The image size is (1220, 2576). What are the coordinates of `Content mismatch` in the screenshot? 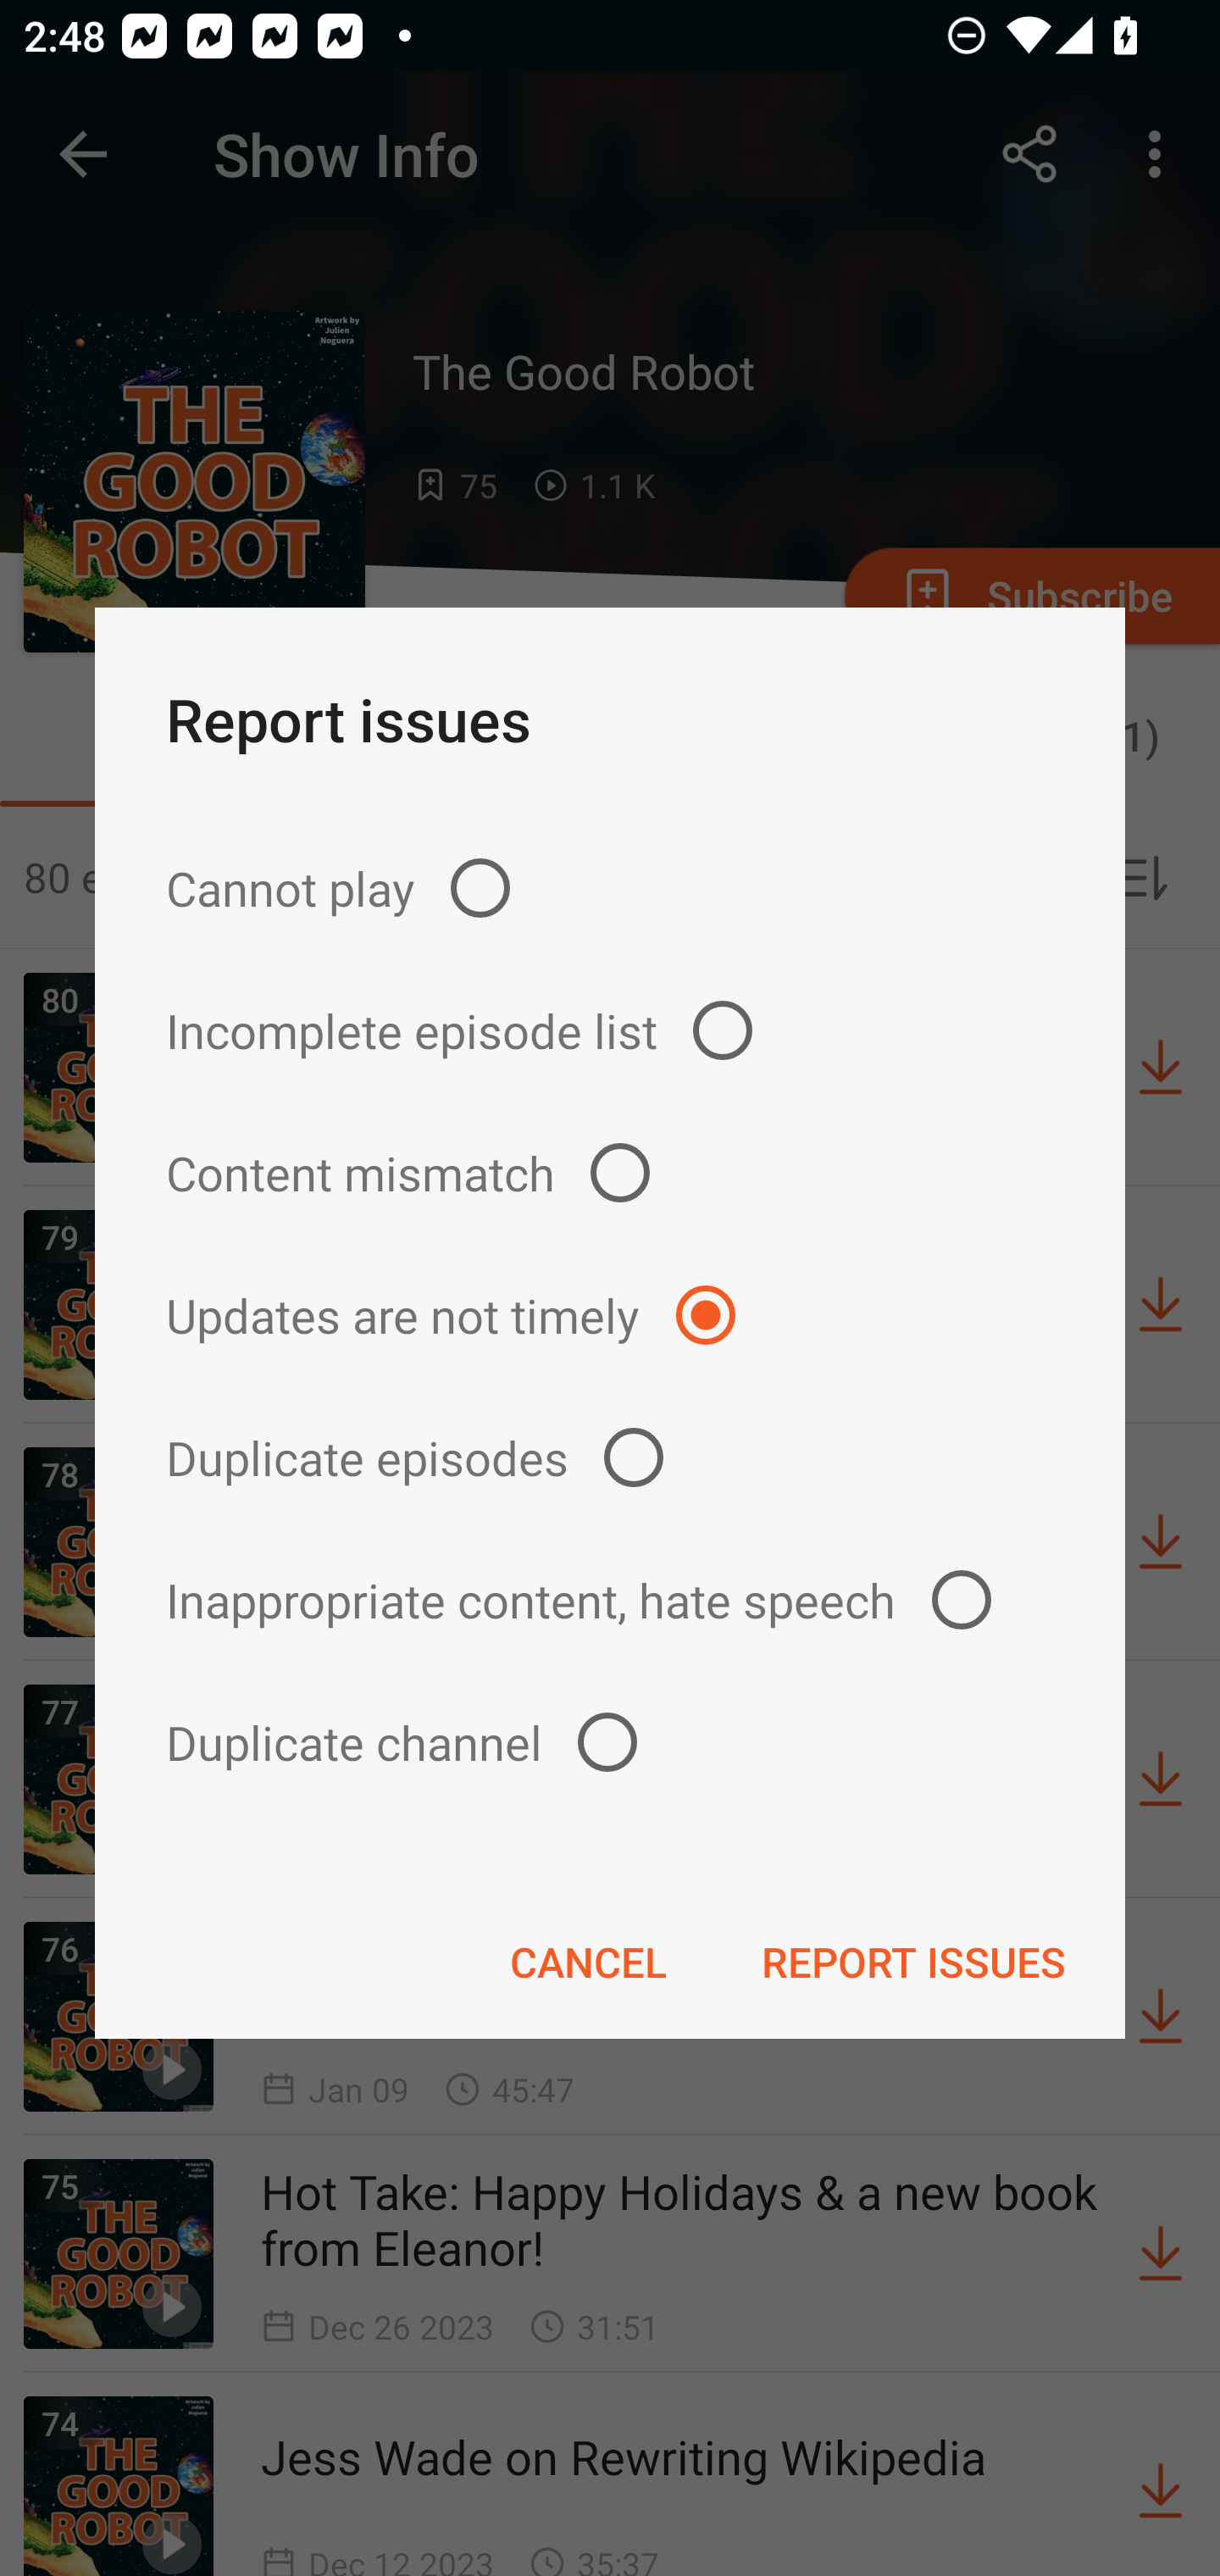 It's located at (610, 1173).